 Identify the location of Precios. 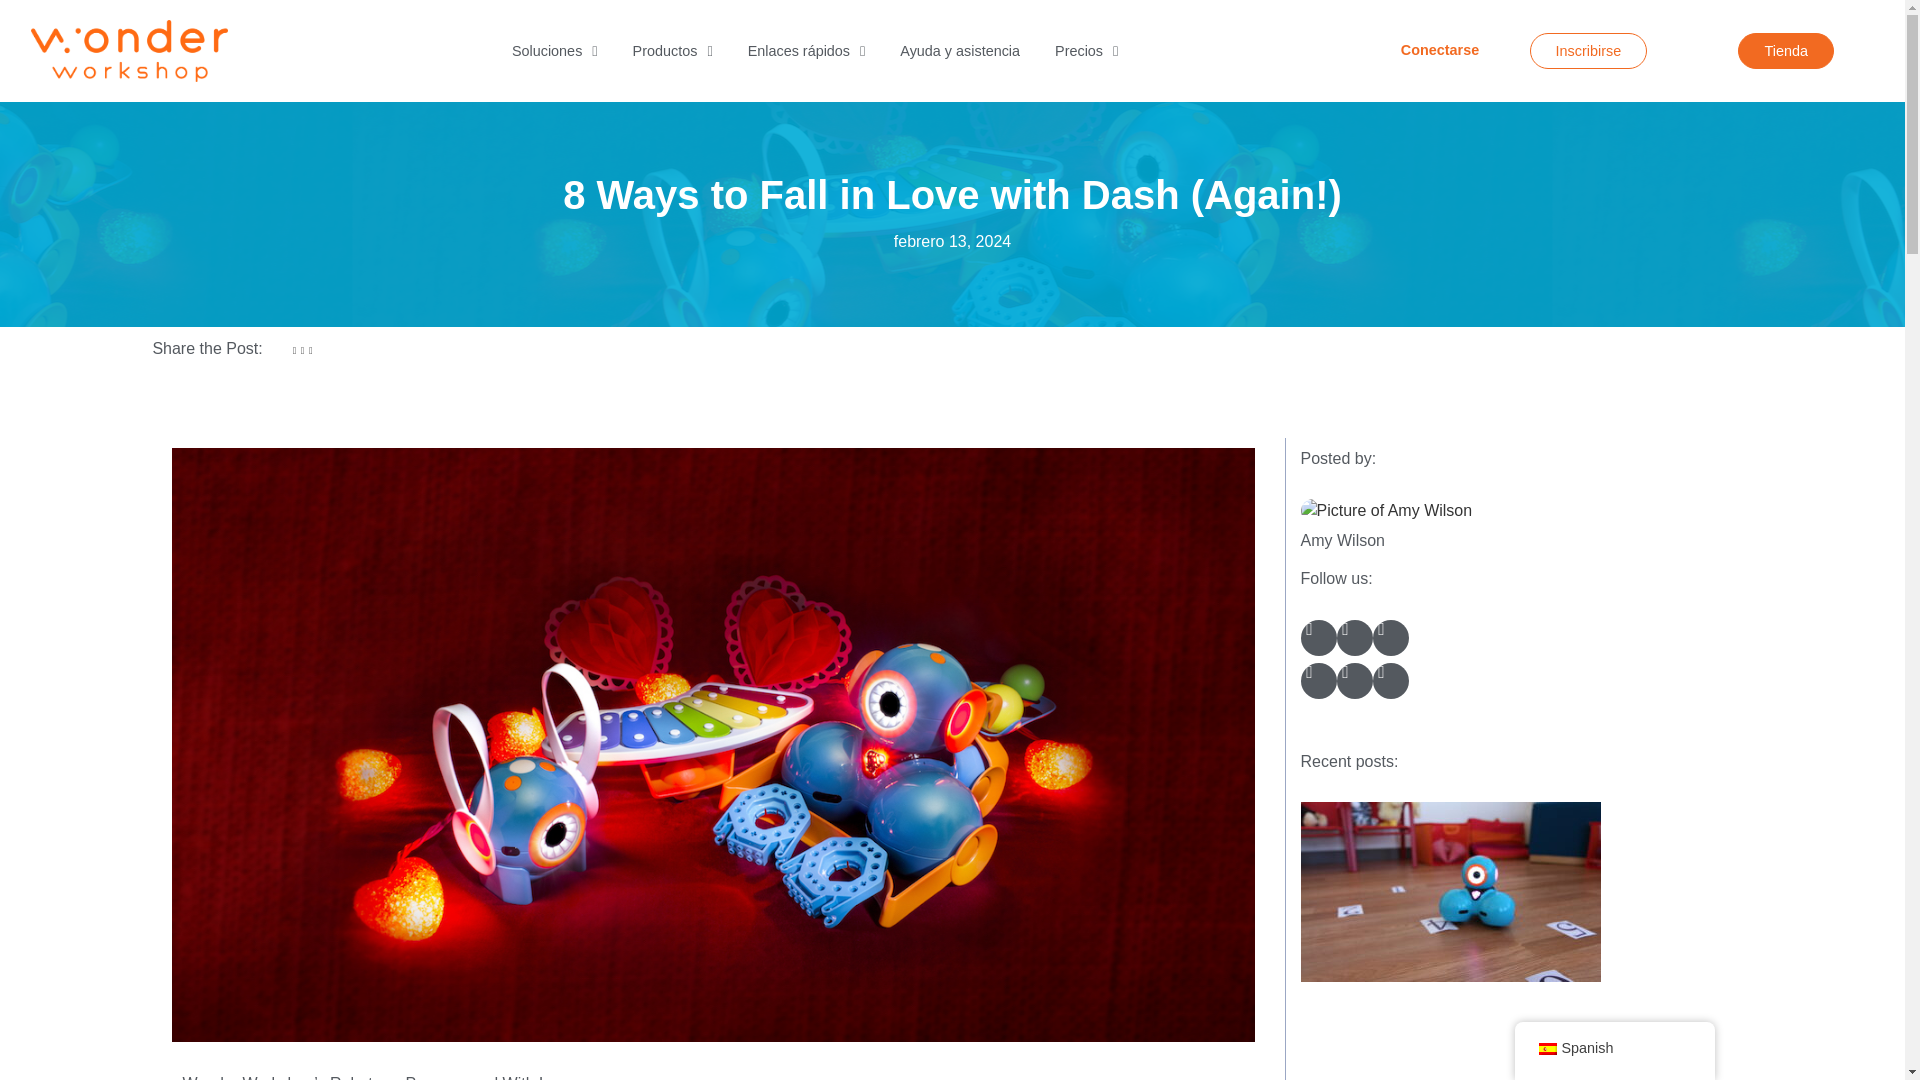
(1086, 50).